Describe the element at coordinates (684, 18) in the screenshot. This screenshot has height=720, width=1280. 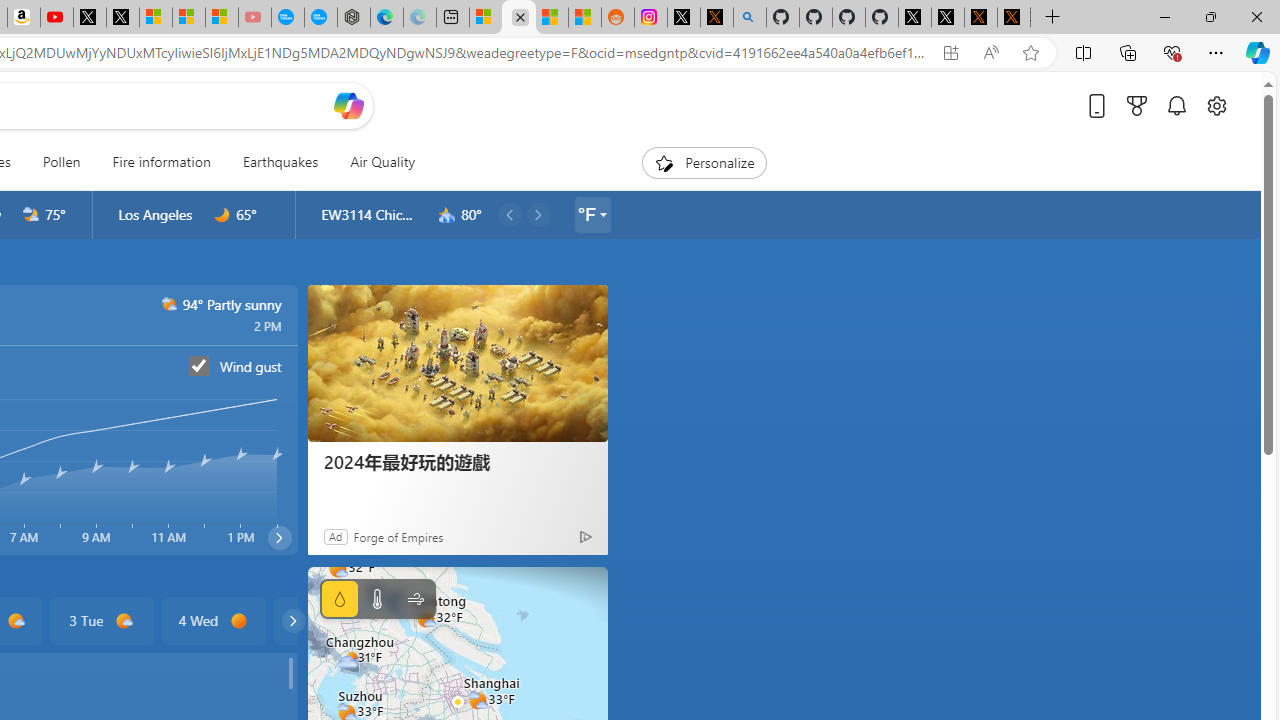
I see `Log in to X / X` at that location.